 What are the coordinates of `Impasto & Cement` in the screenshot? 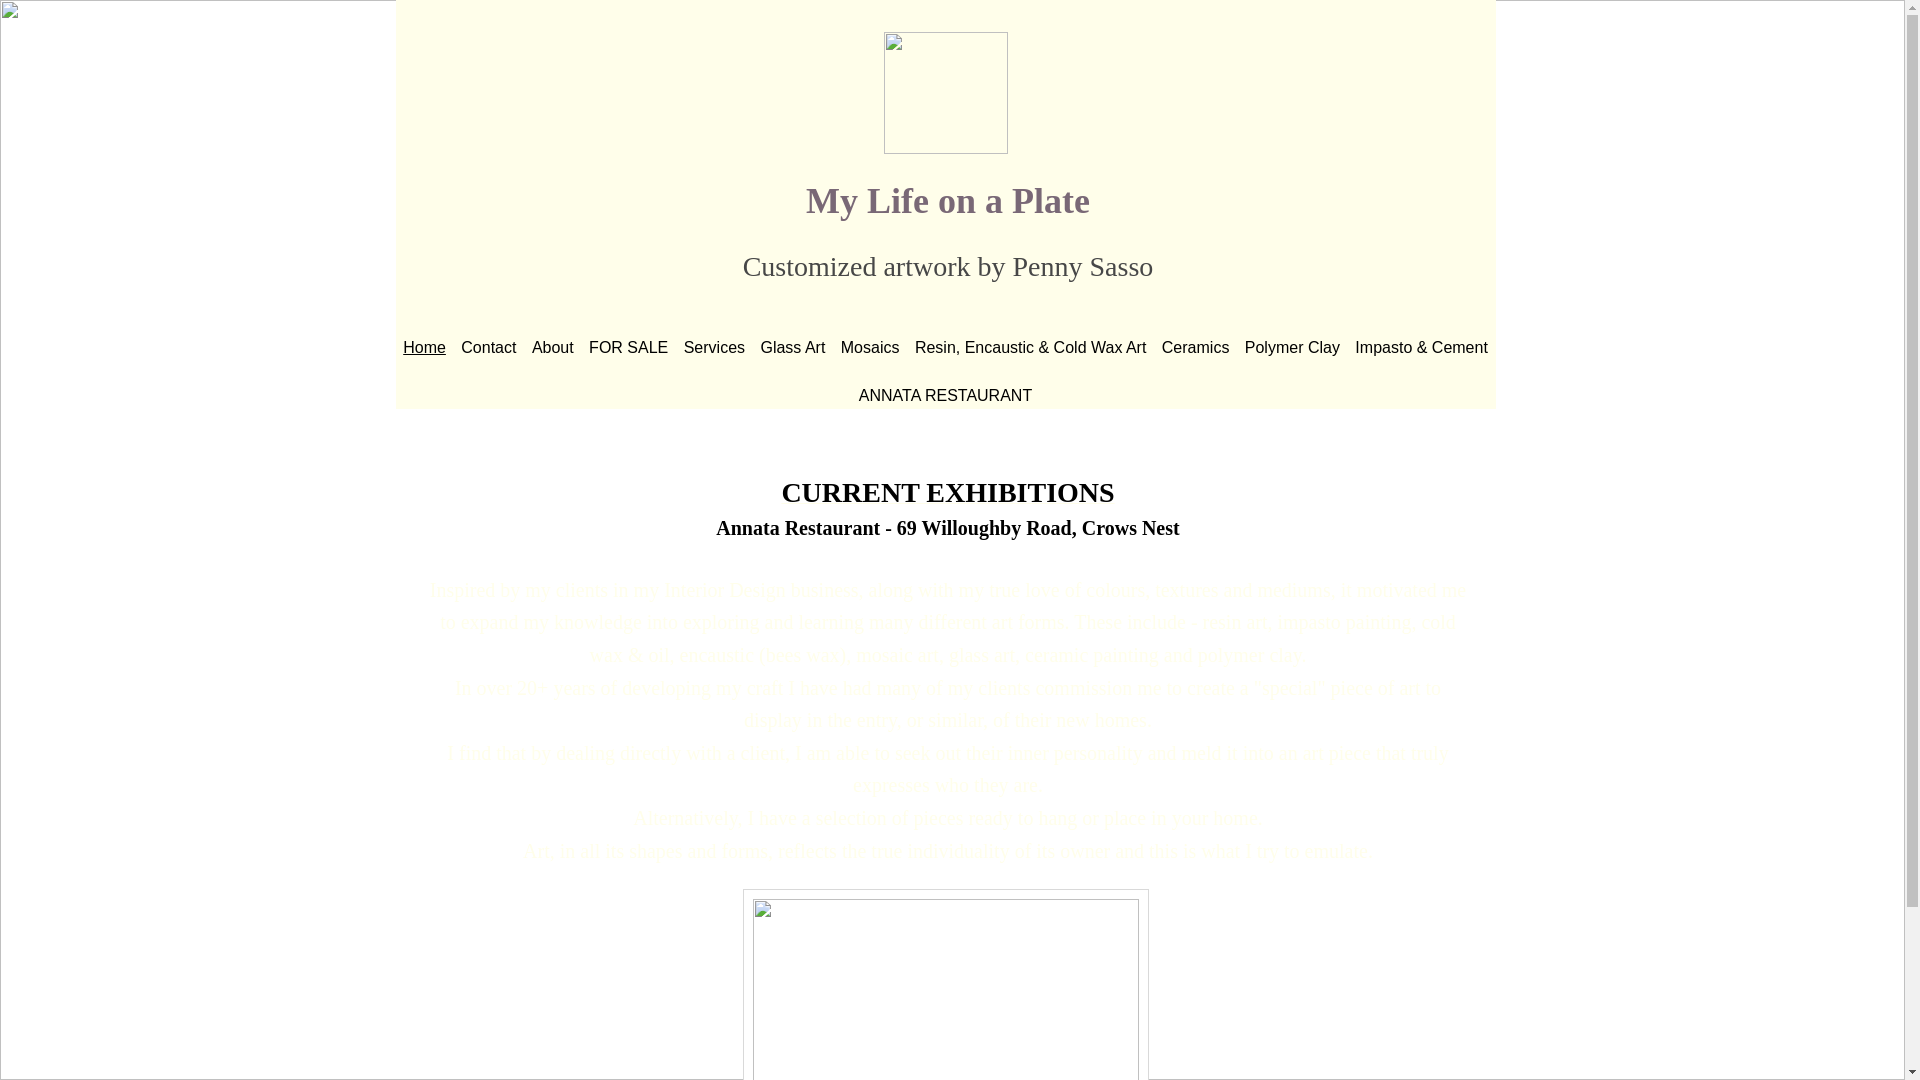 It's located at (1422, 348).